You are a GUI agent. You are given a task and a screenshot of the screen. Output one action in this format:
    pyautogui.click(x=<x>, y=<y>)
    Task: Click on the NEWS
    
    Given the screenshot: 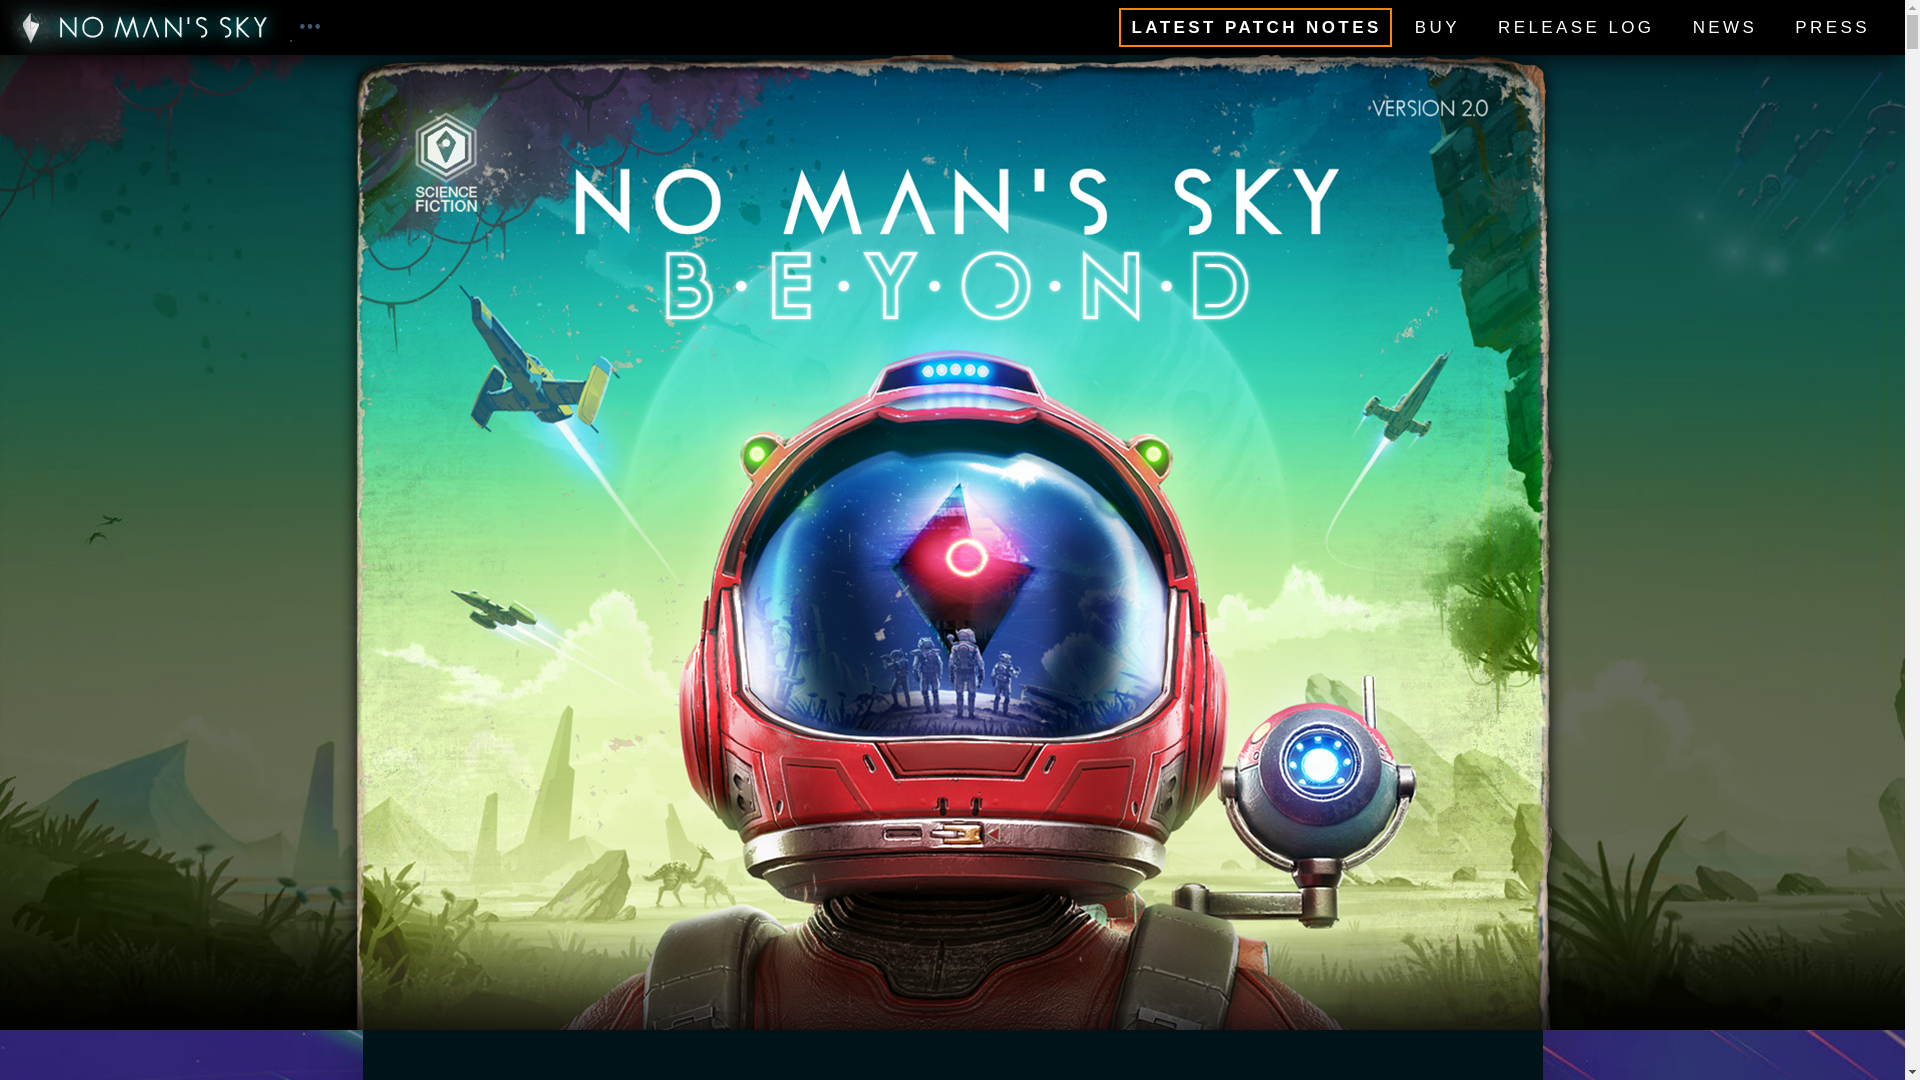 What is the action you would take?
    pyautogui.click(x=1726, y=27)
    